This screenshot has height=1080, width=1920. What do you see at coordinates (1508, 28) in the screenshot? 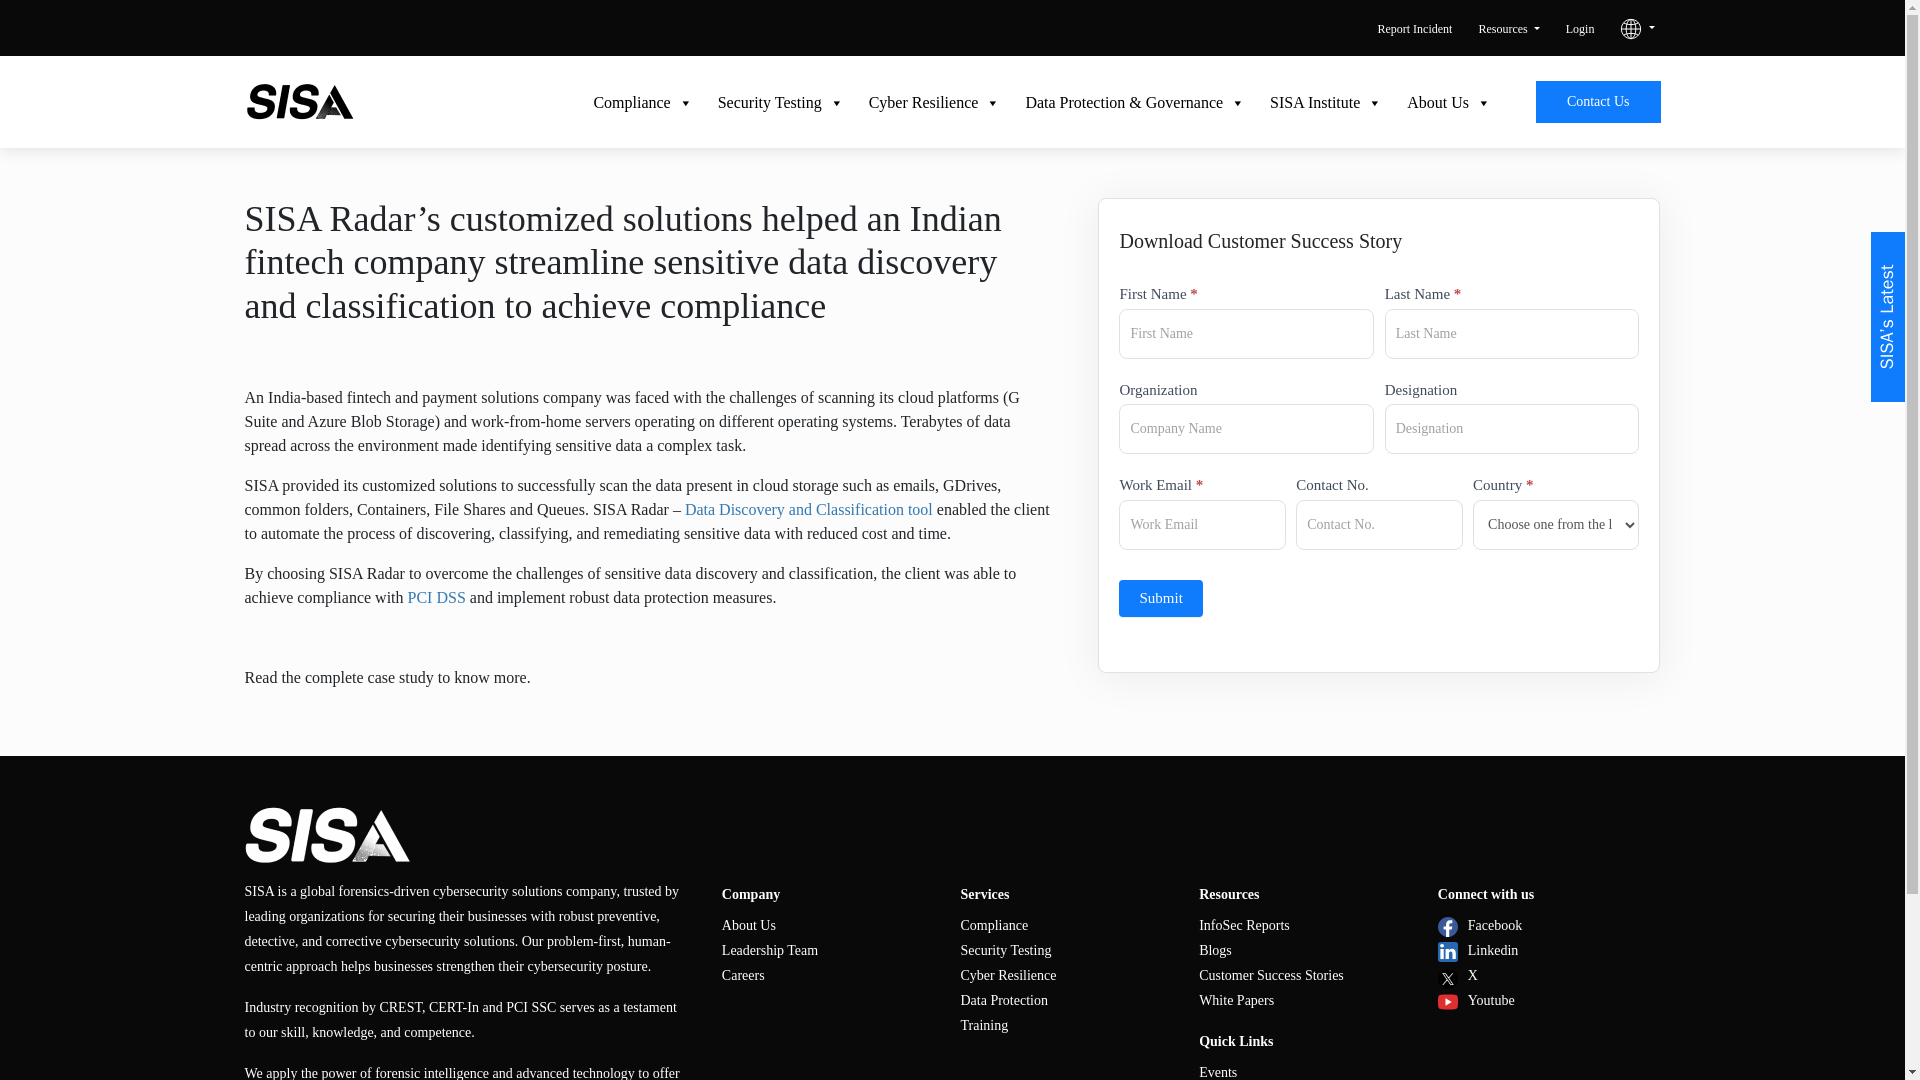
I see `Resources` at bounding box center [1508, 28].